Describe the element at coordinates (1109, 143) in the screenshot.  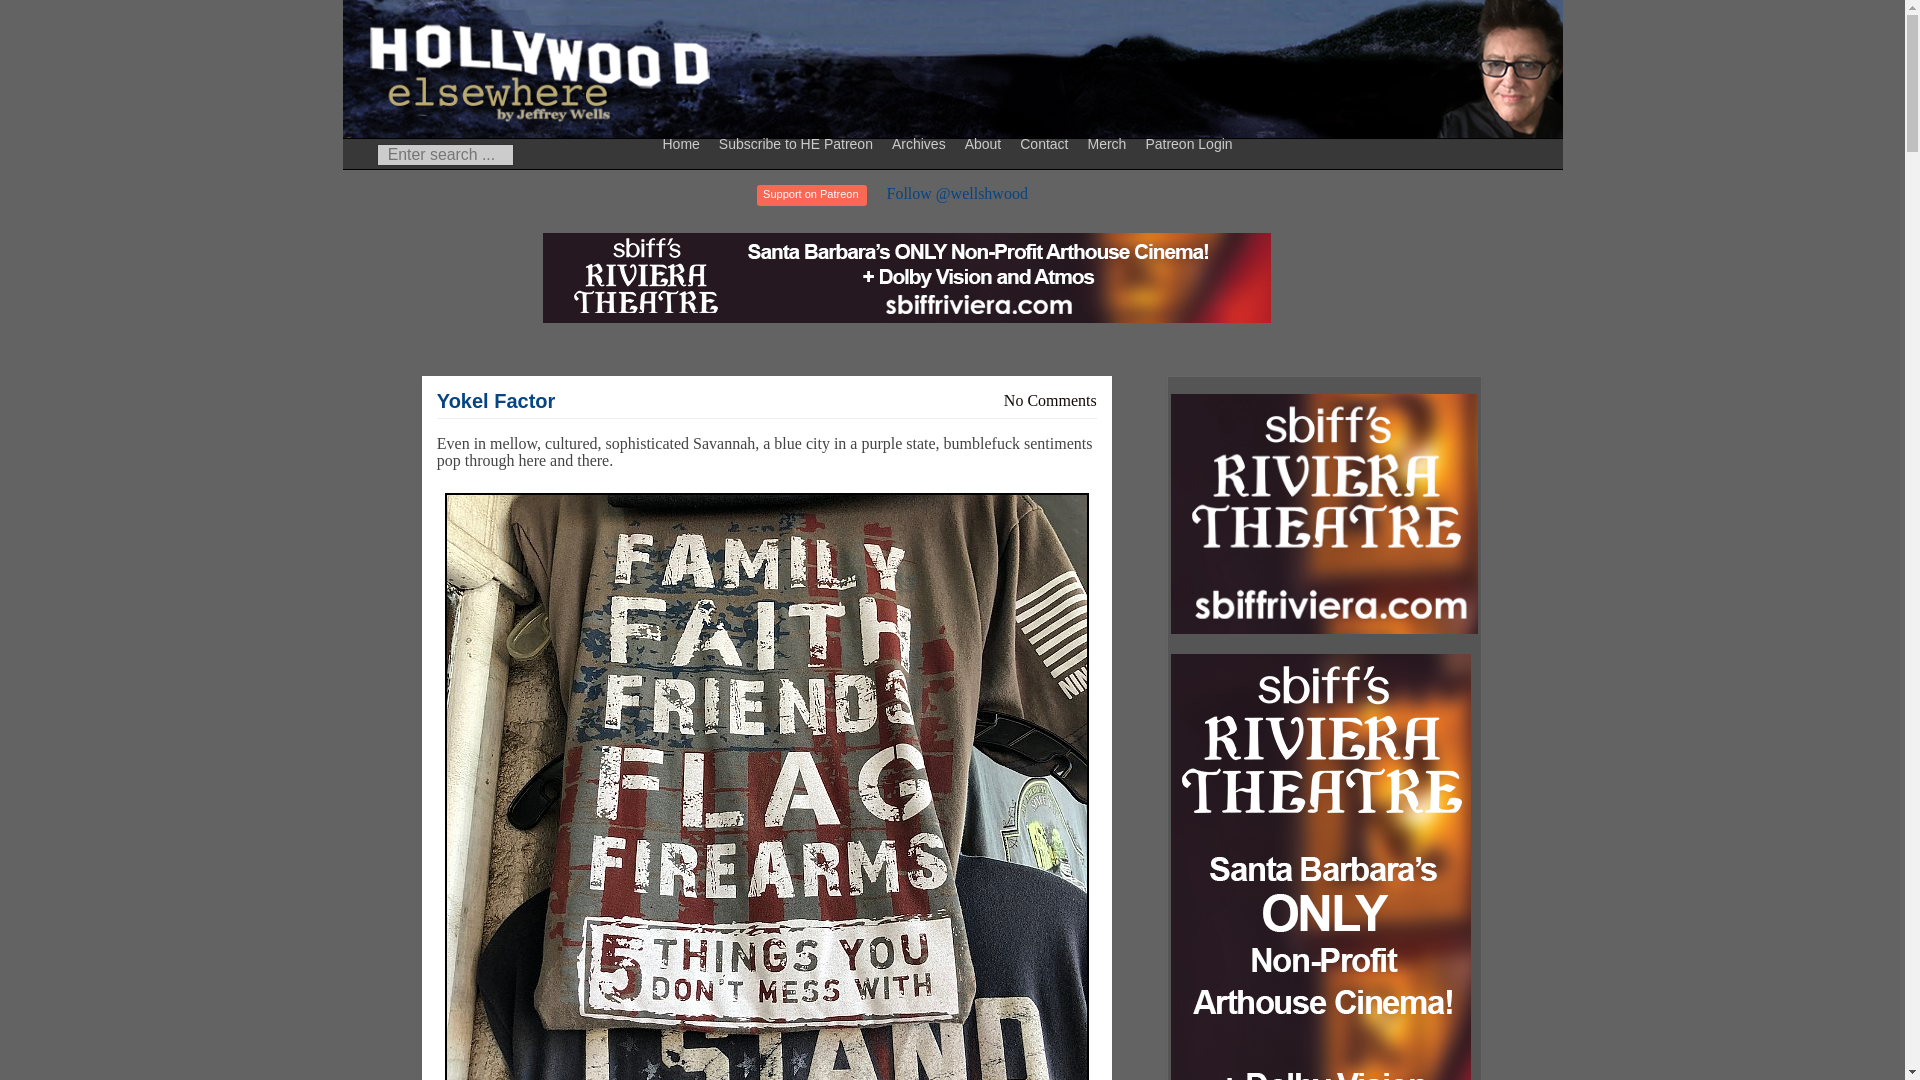
I see `Merch` at that location.